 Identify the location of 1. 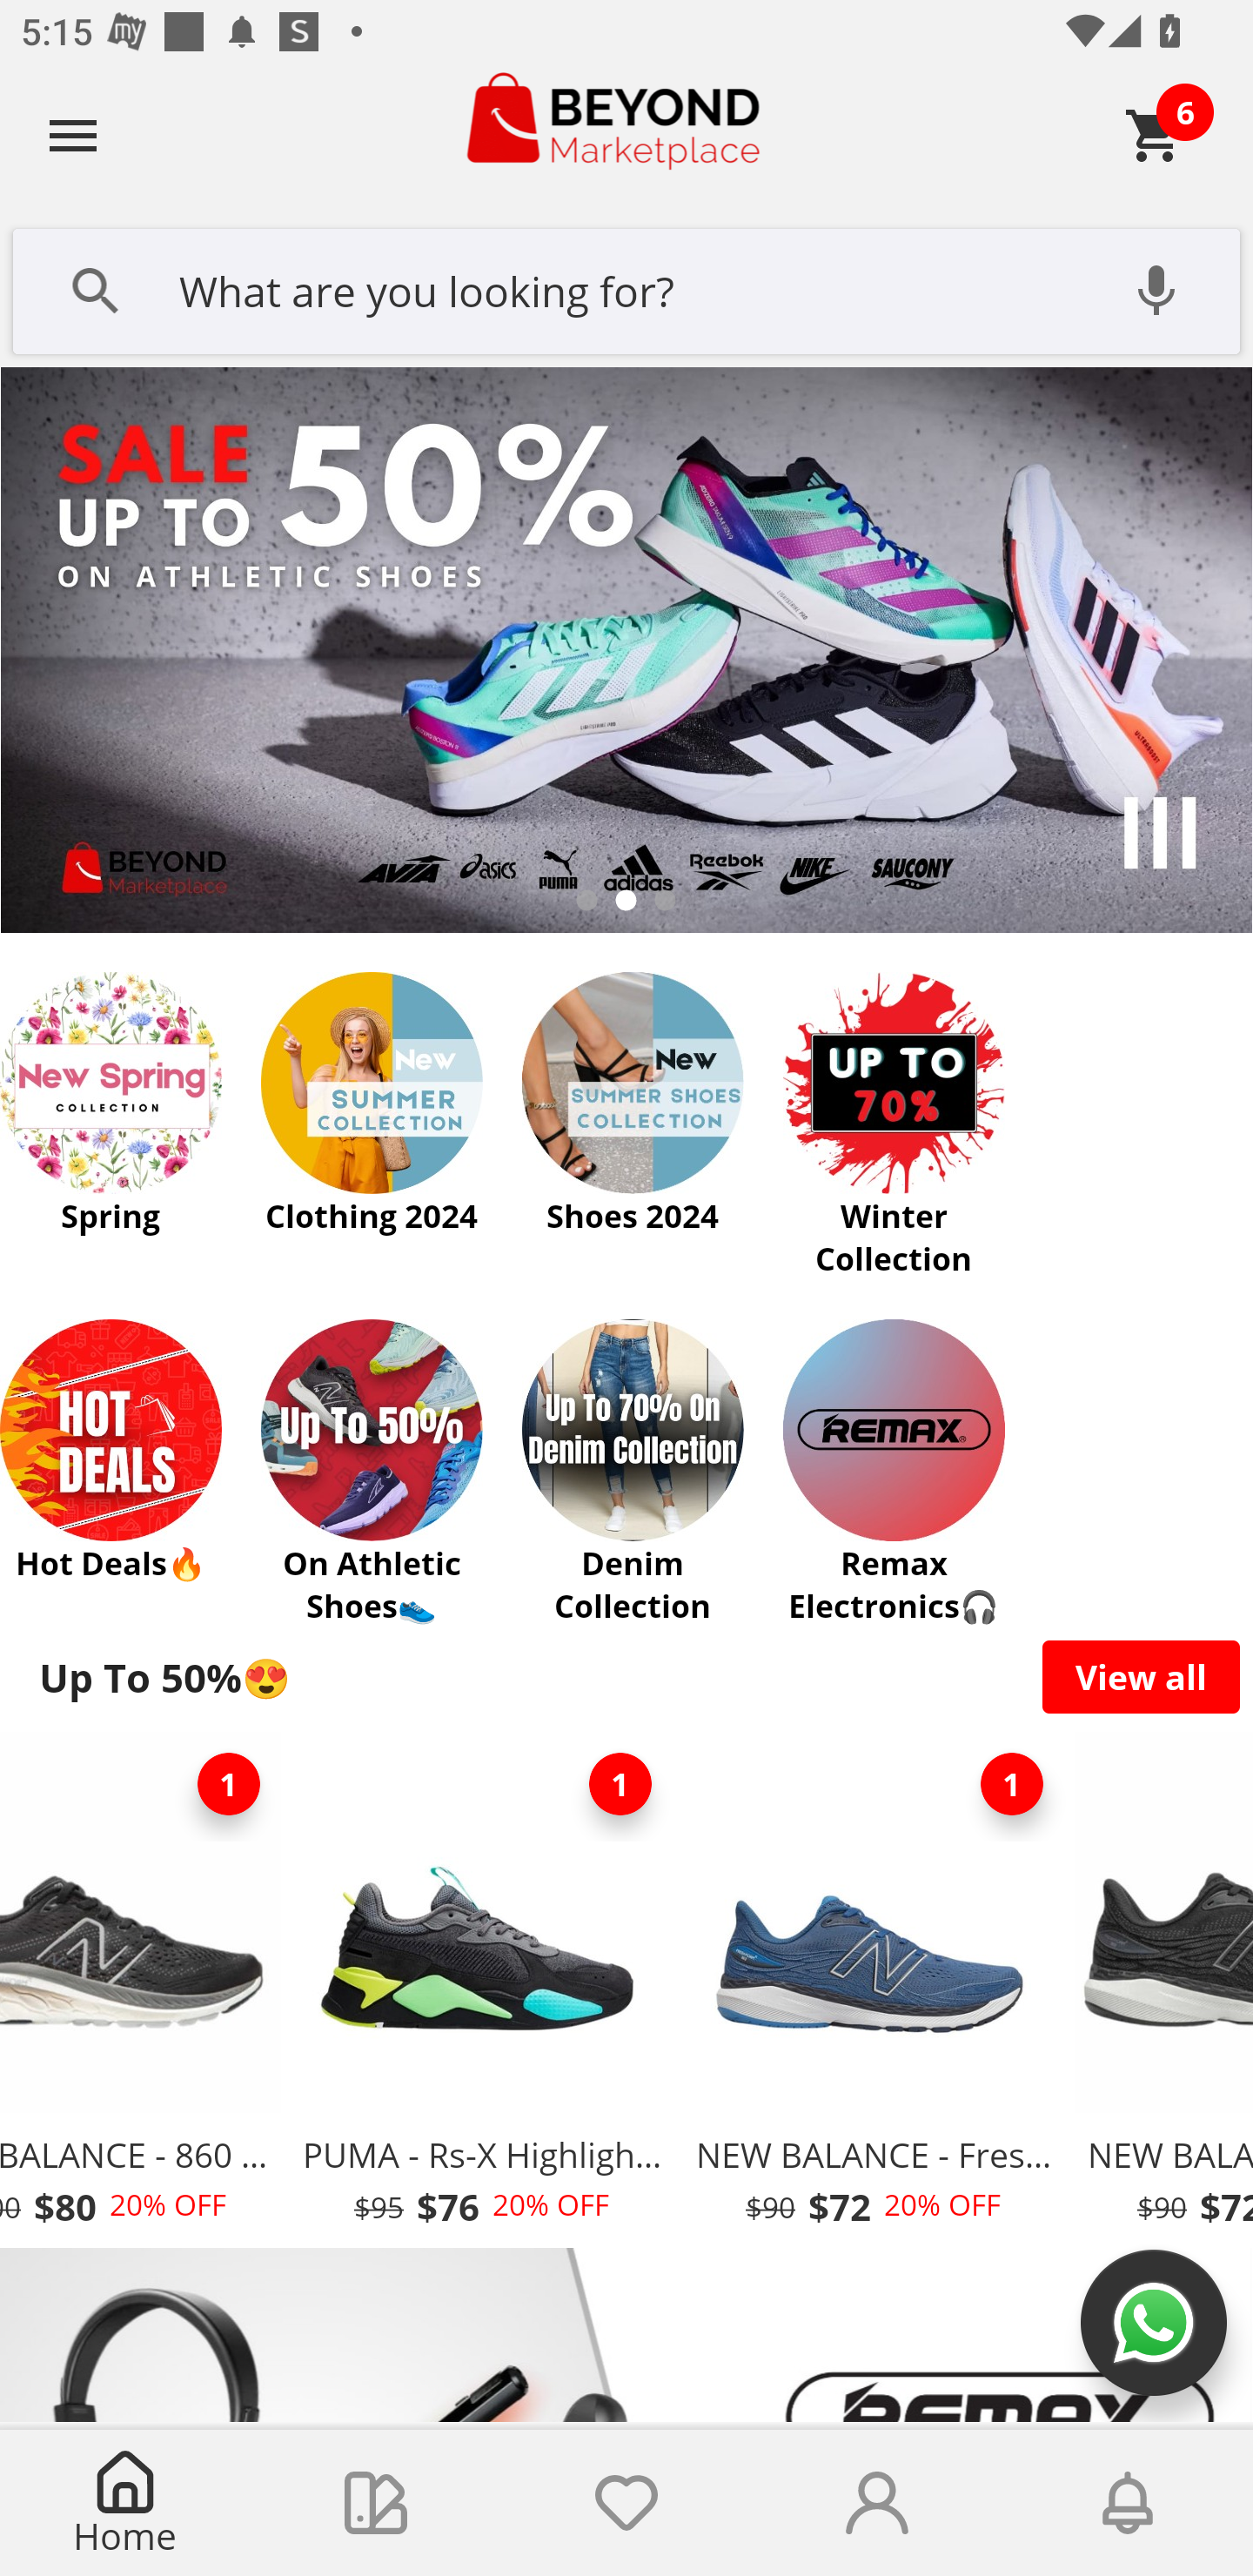
(620, 1784).